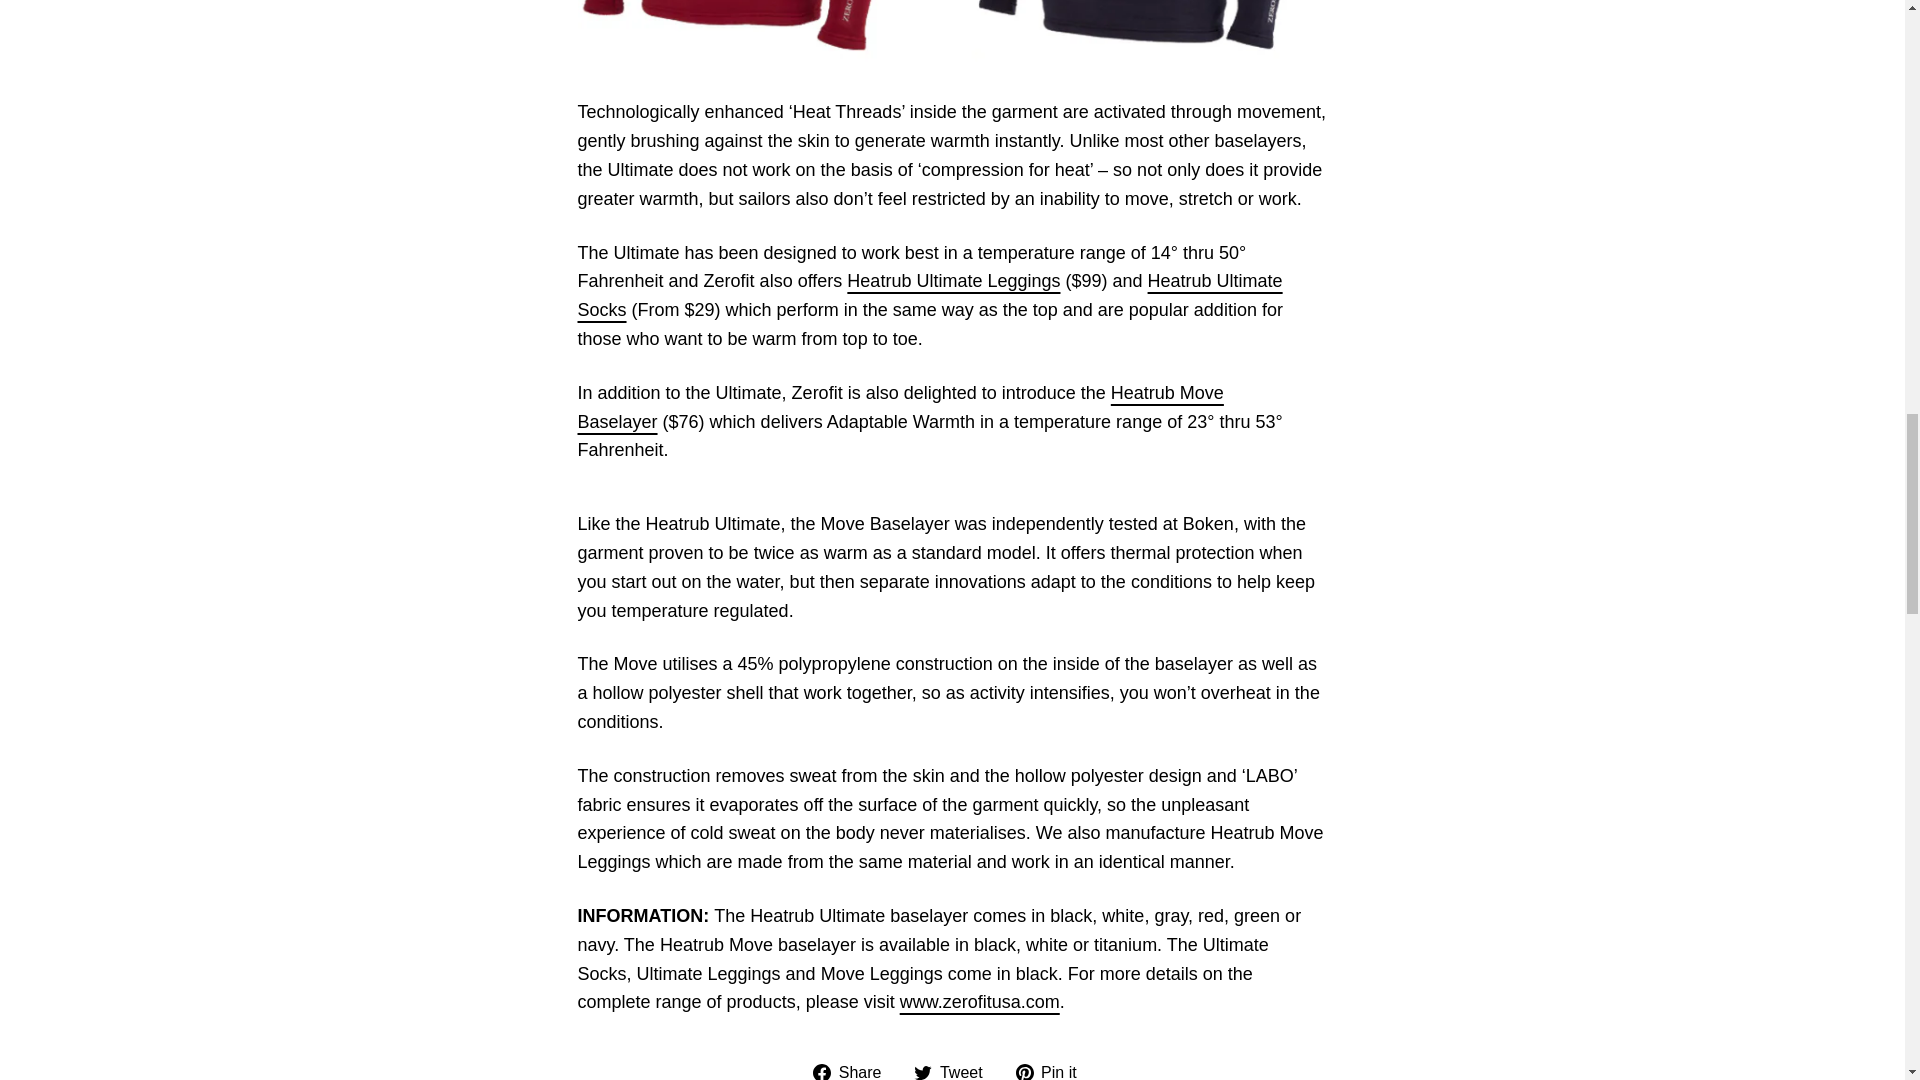 The width and height of the screenshot is (1920, 1080). What do you see at coordinates (954, 1070) in the screenshot?
I see `Click to open in new window` at bounding box center [954, 1070].